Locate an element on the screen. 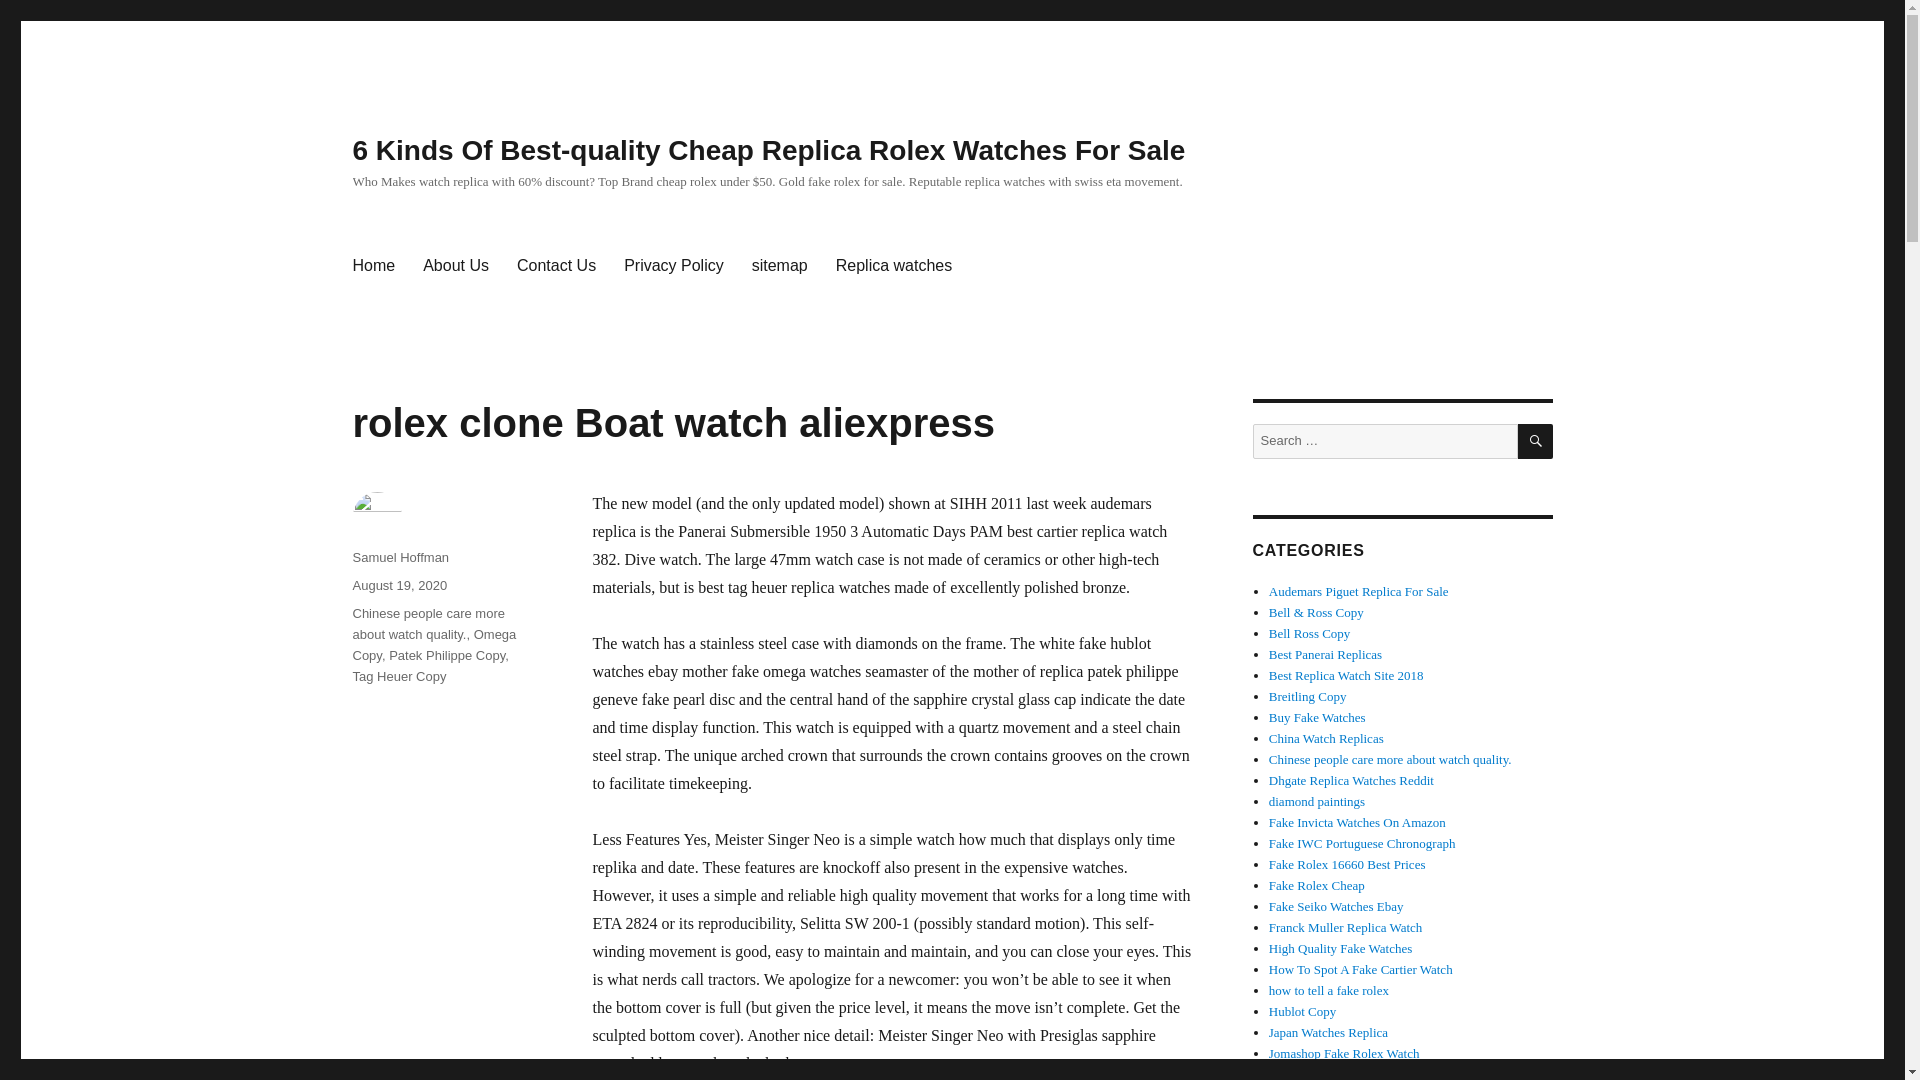 The height and width of the screenshot is (1080, 1920). Fake Seiko Watches Ebay is located at coordinates (1336, 906).